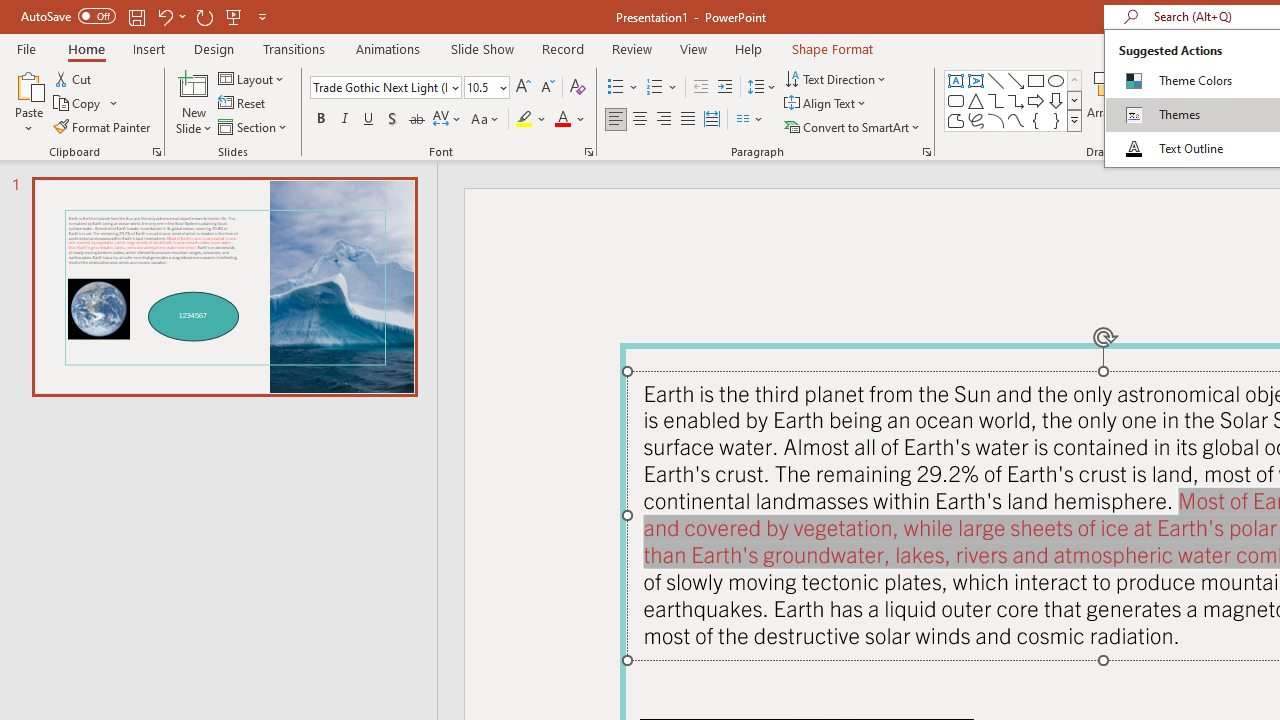 This screenshot has width=1280, height=720. I want to click on Center, so click(640, 120).